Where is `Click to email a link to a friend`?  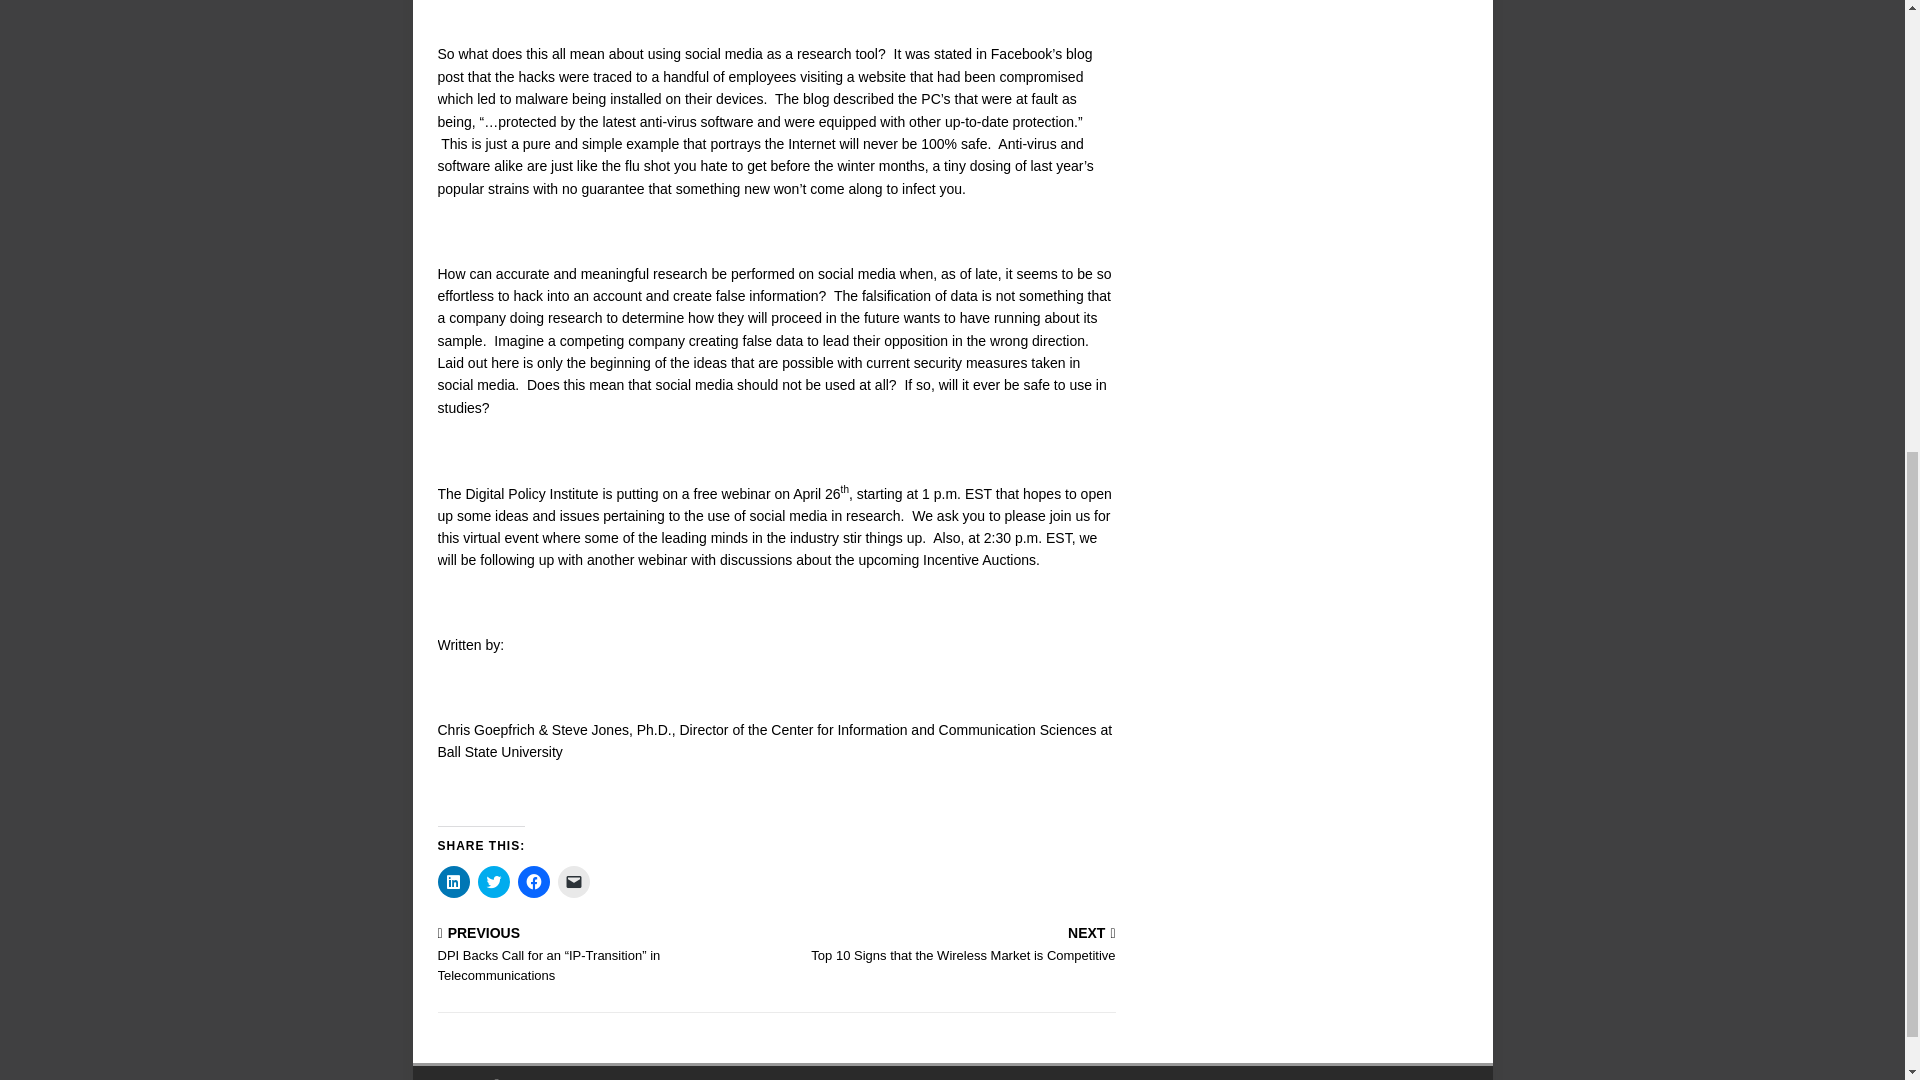
Click to email a link to a friend is located at coordinates (494, 882).